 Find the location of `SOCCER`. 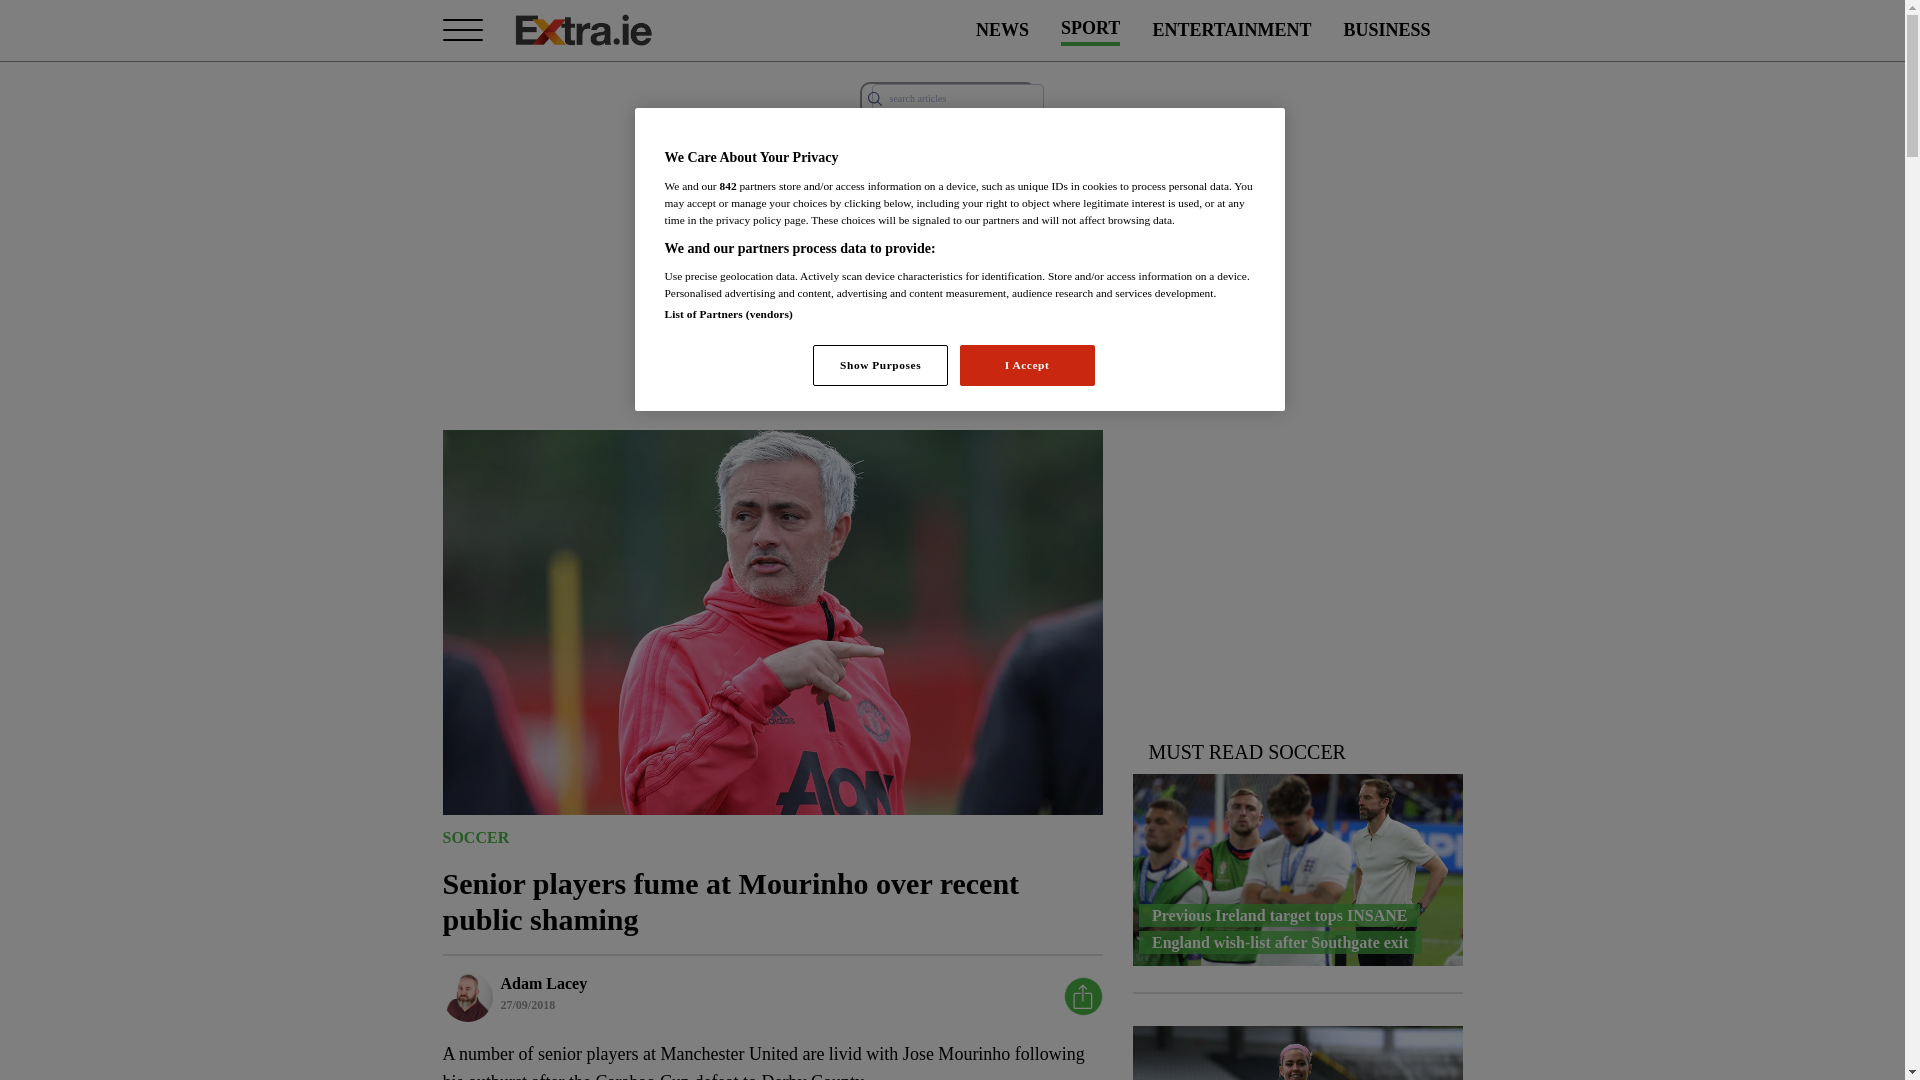

SOCCER is located at coordinates (474, 836).